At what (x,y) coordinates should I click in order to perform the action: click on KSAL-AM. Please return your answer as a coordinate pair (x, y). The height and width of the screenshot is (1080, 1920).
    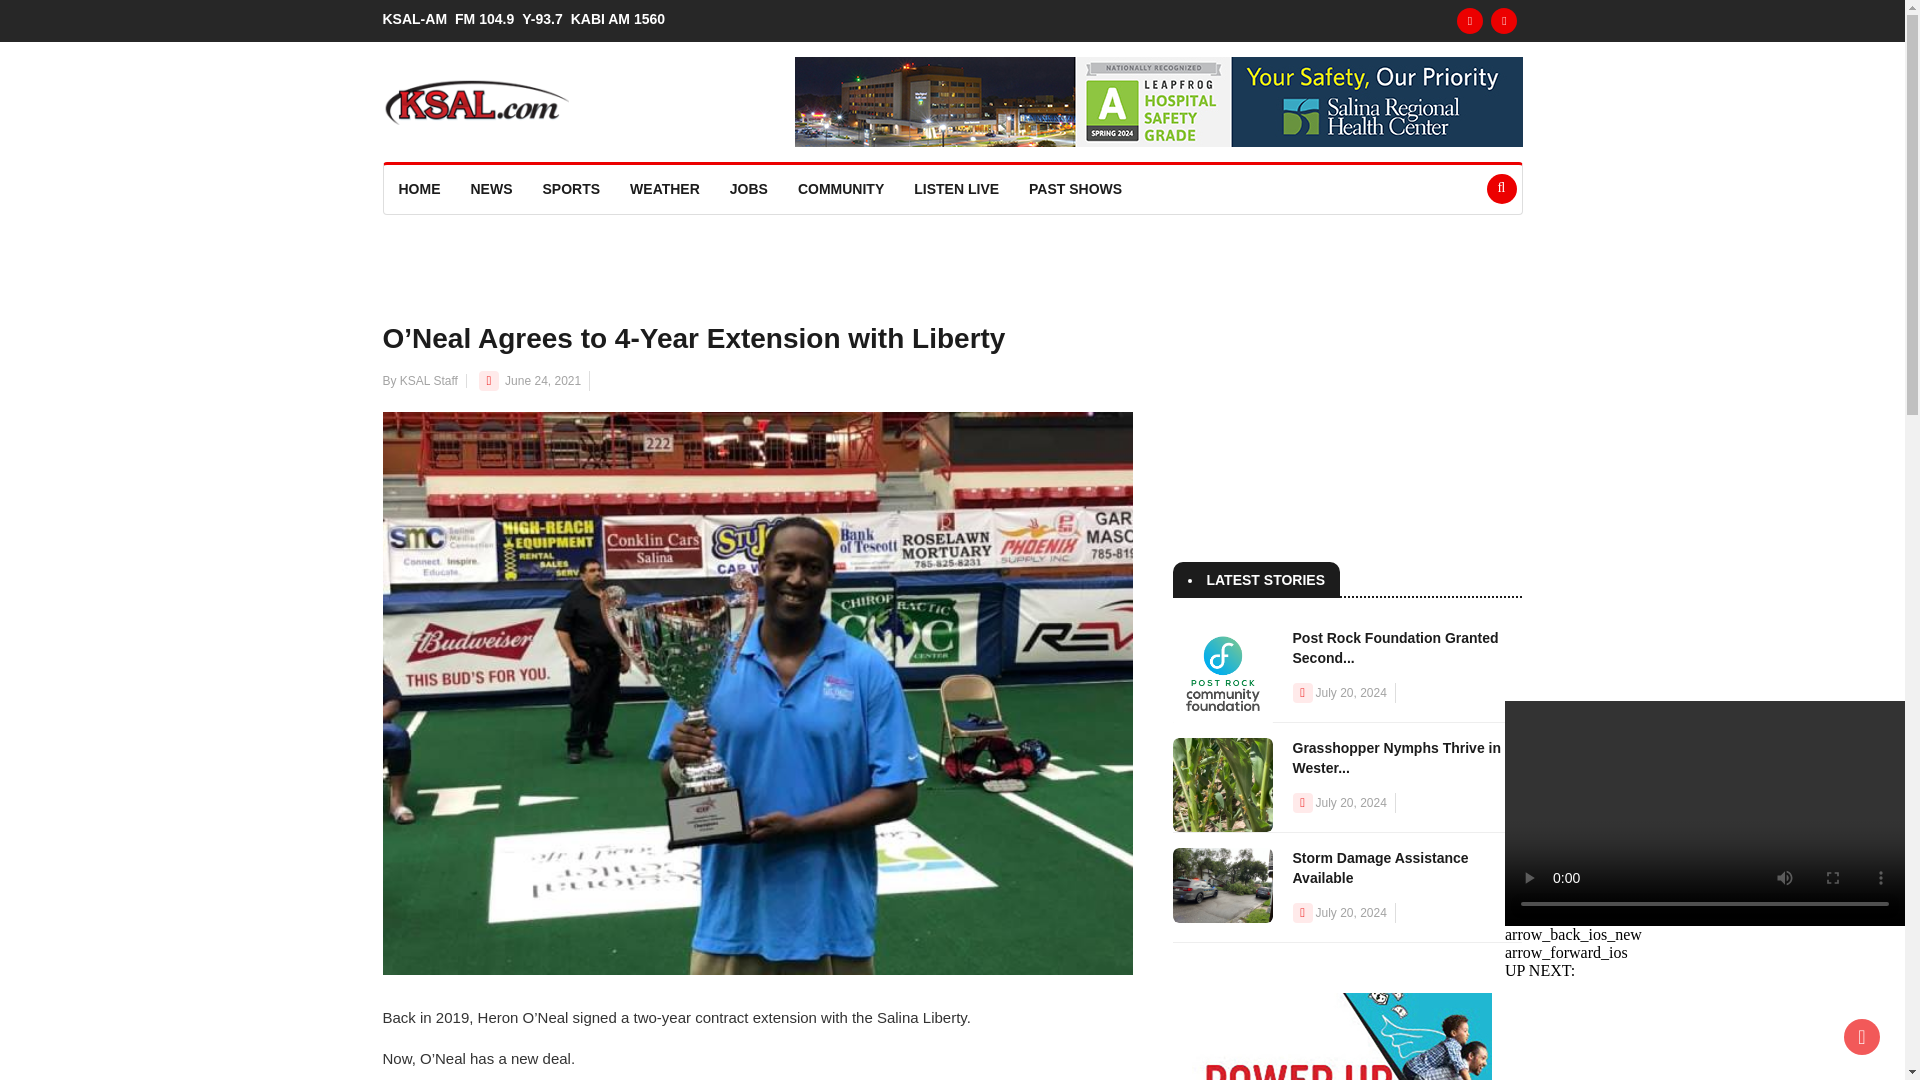
    Looking at the image, I should click on (418, 18).